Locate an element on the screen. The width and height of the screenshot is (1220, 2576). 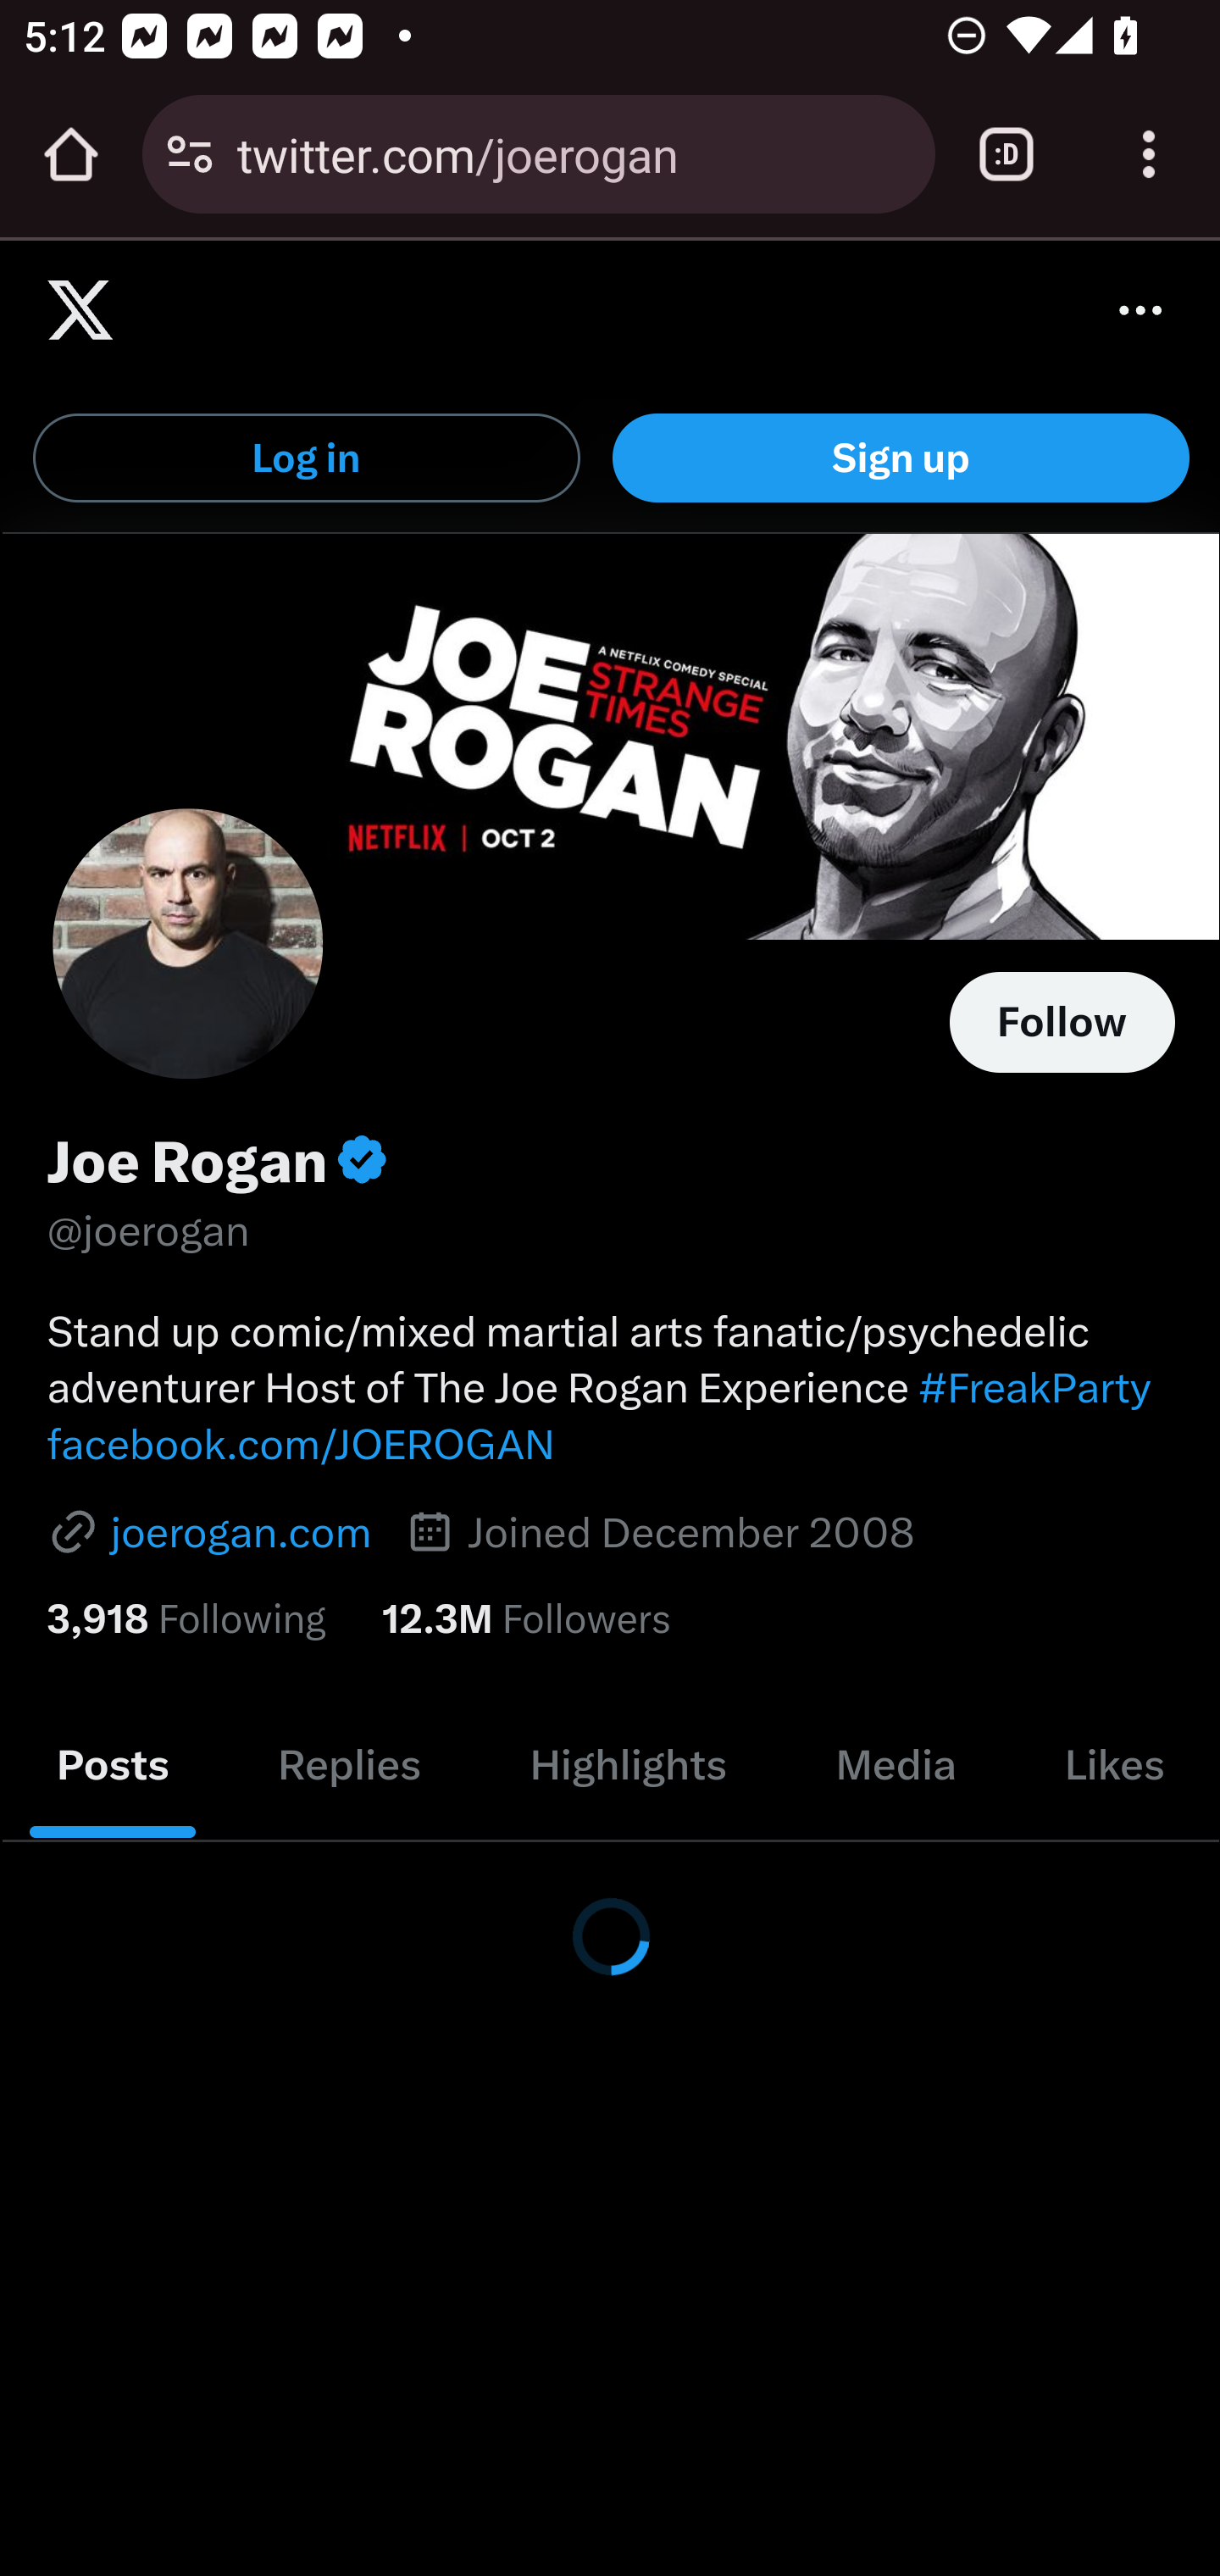
Open the home page is located at coordinates (71, 154).